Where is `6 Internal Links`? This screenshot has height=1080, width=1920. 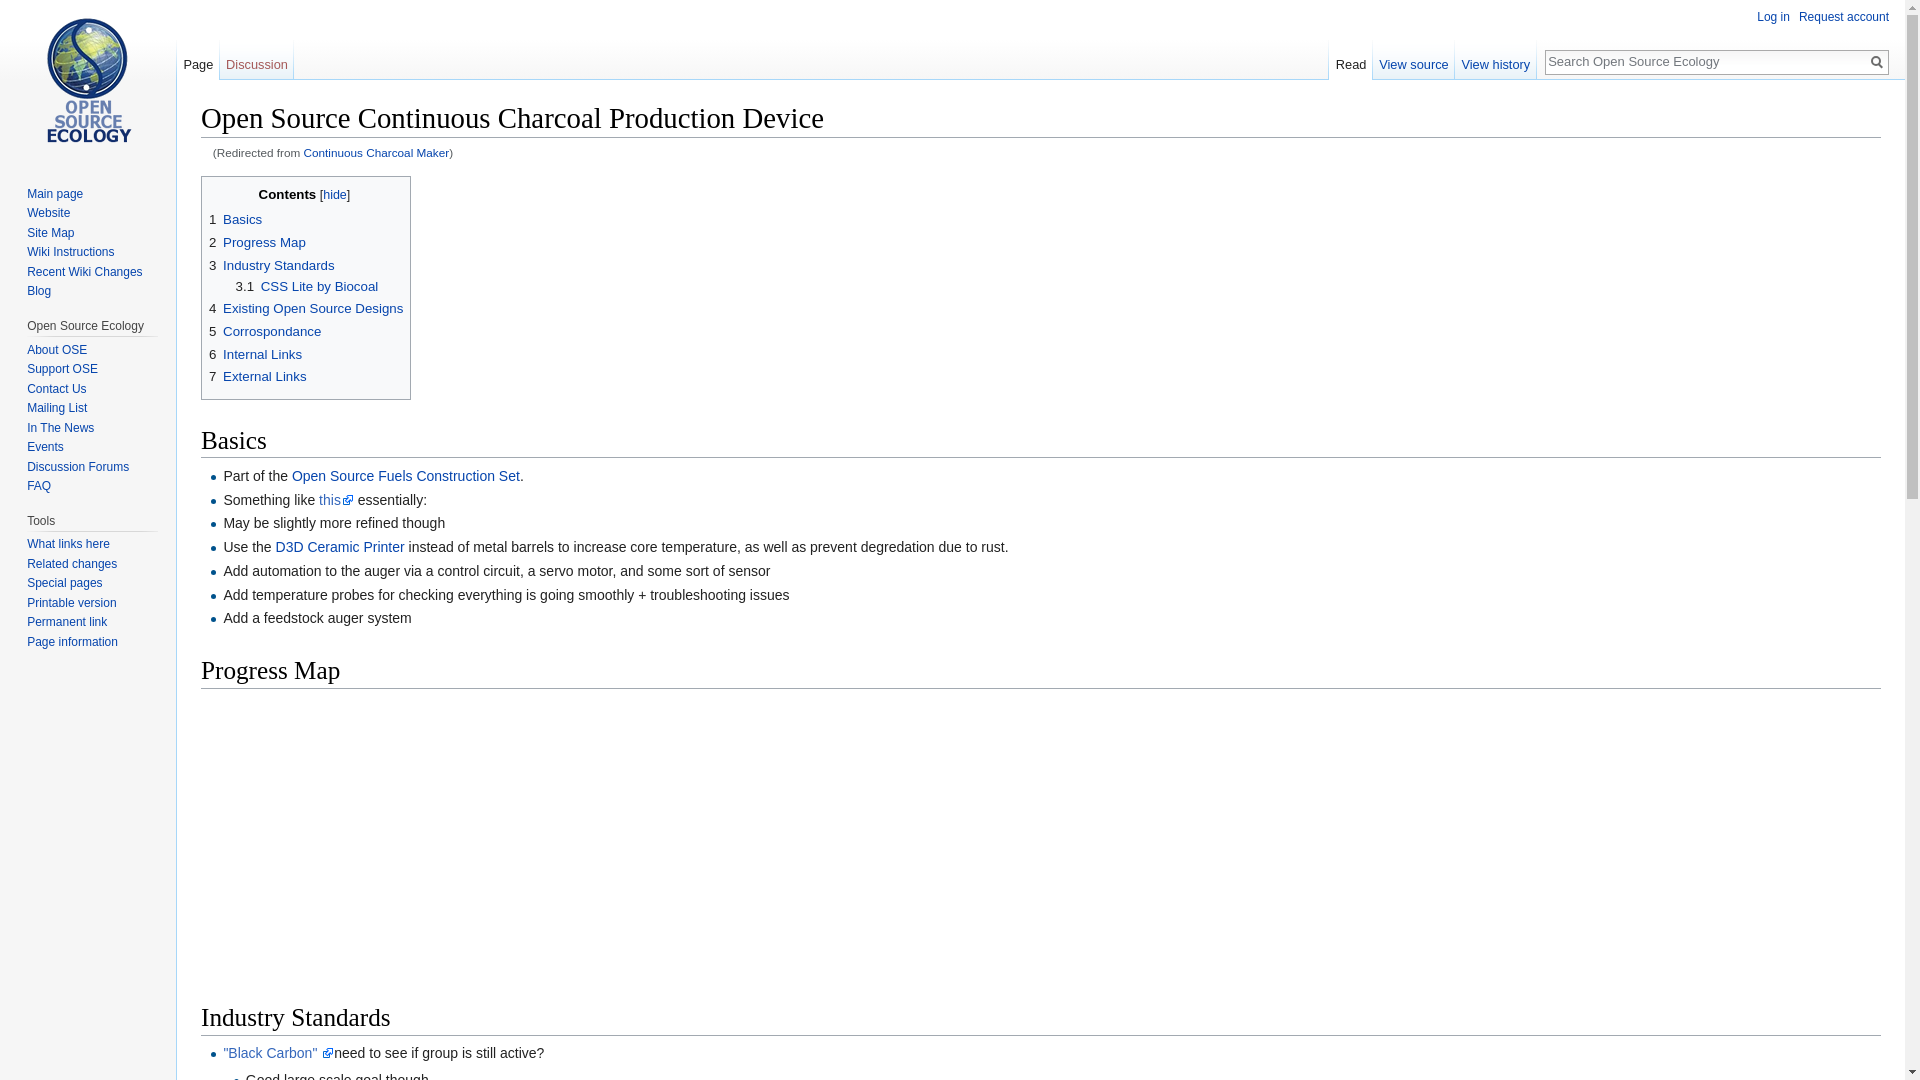 6 Internal Links is located at coordinates (255, 354).